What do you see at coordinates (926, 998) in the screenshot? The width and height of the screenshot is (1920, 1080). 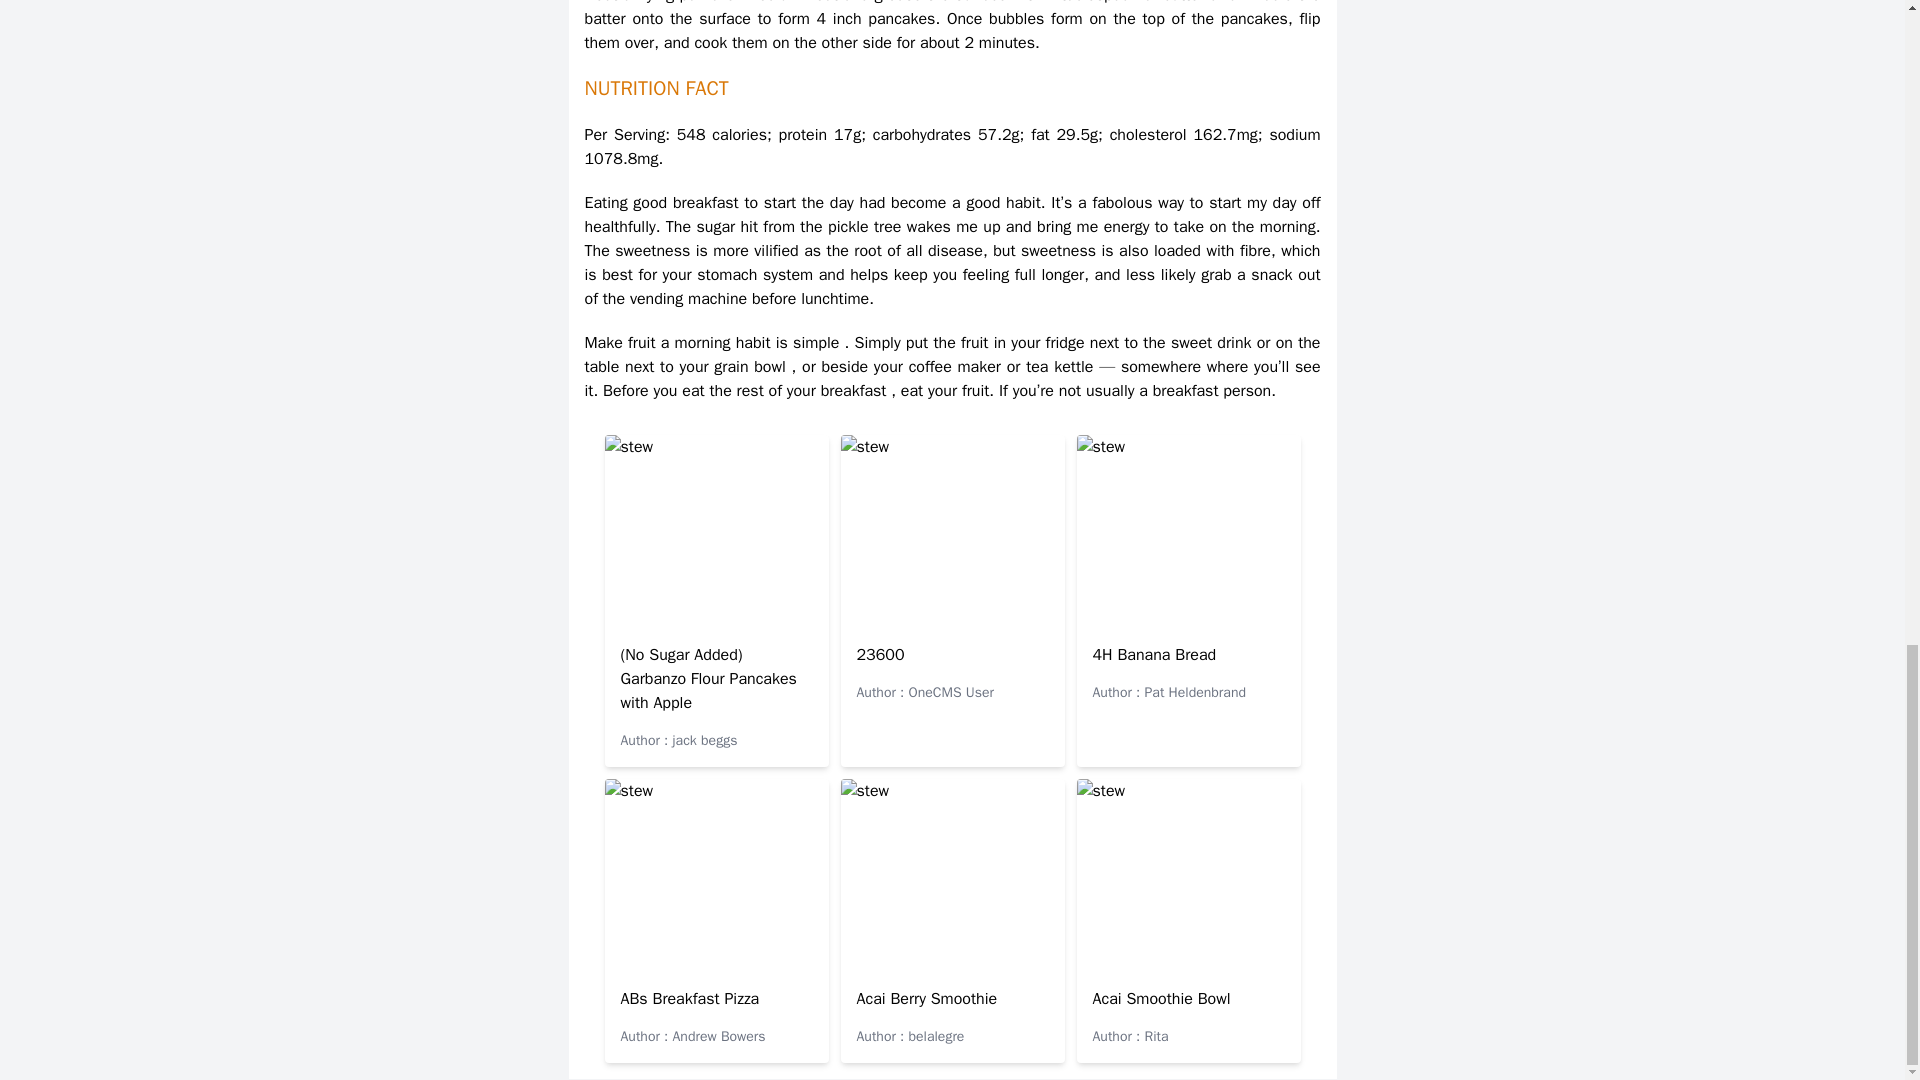 I see `Acai Berry Smoothie` at bounding box center [926, 998].